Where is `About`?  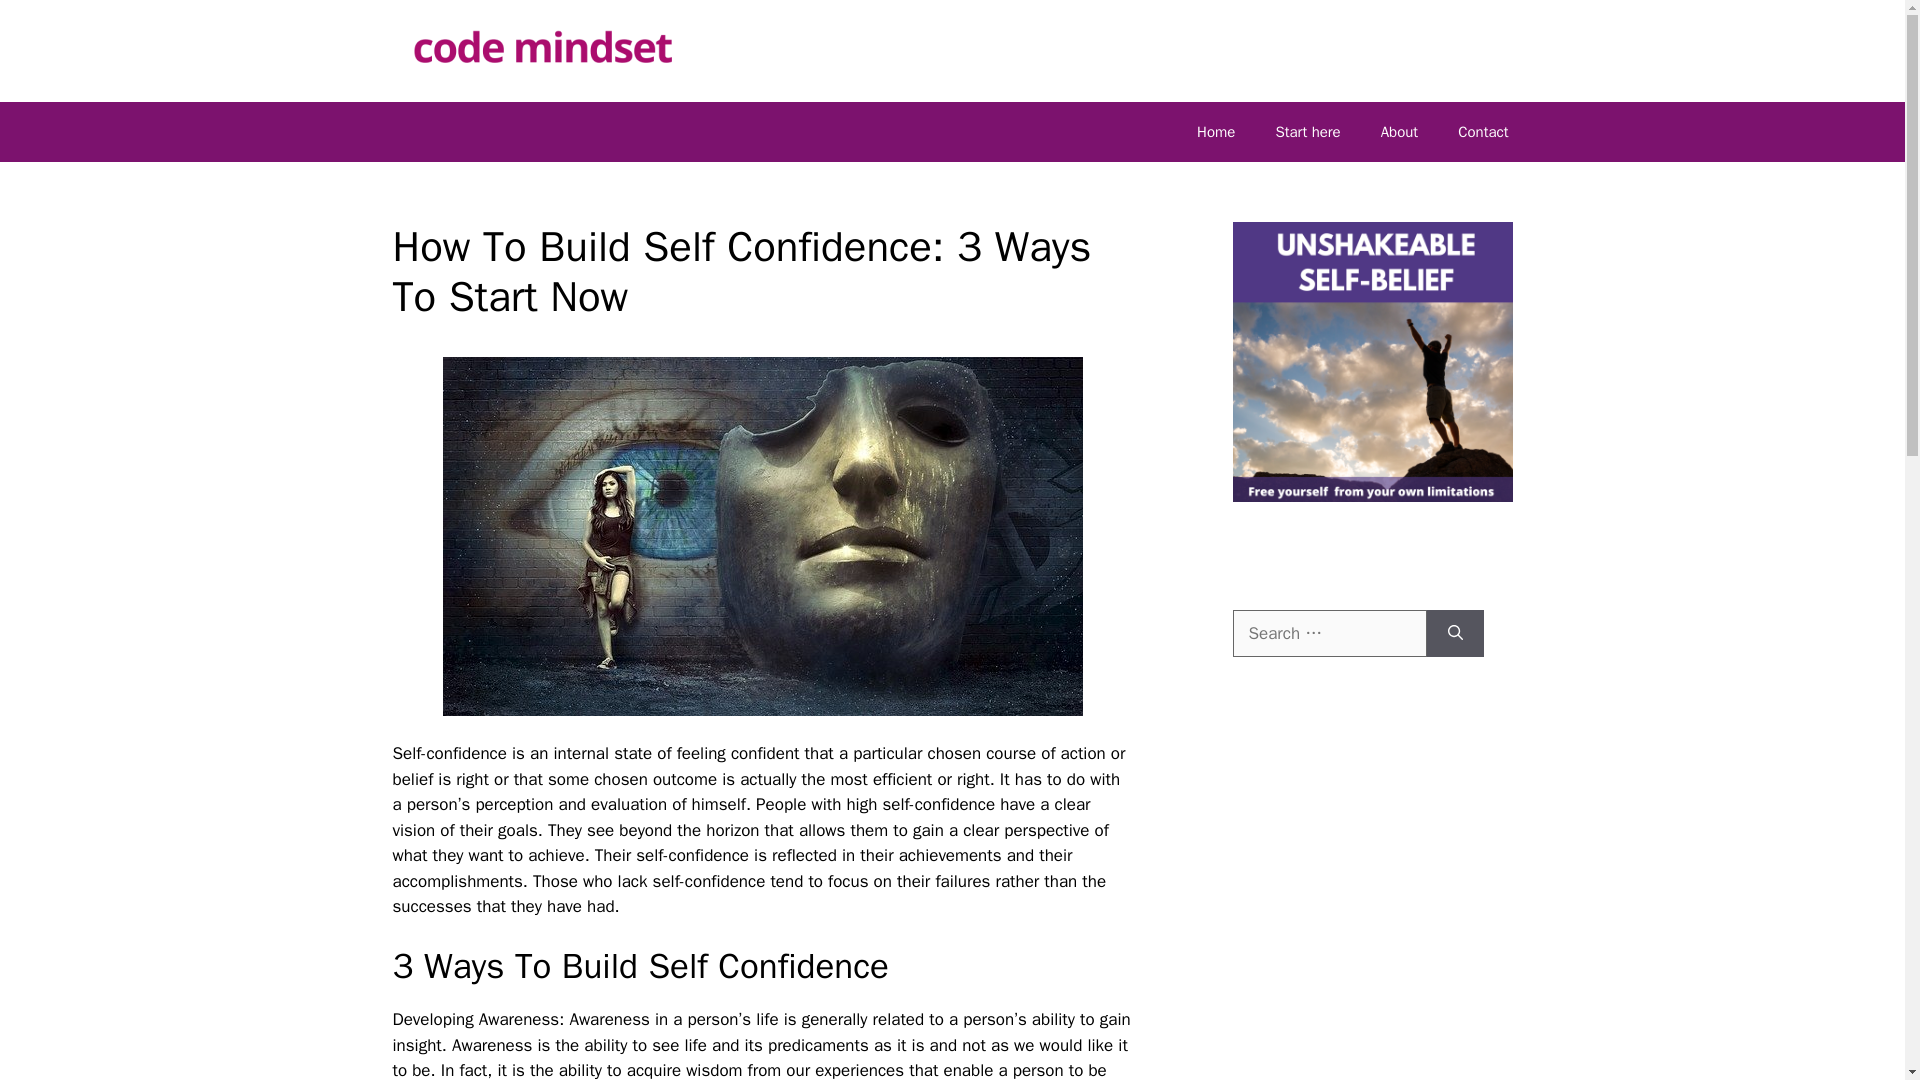 About is located at coordinates (1400, 132).